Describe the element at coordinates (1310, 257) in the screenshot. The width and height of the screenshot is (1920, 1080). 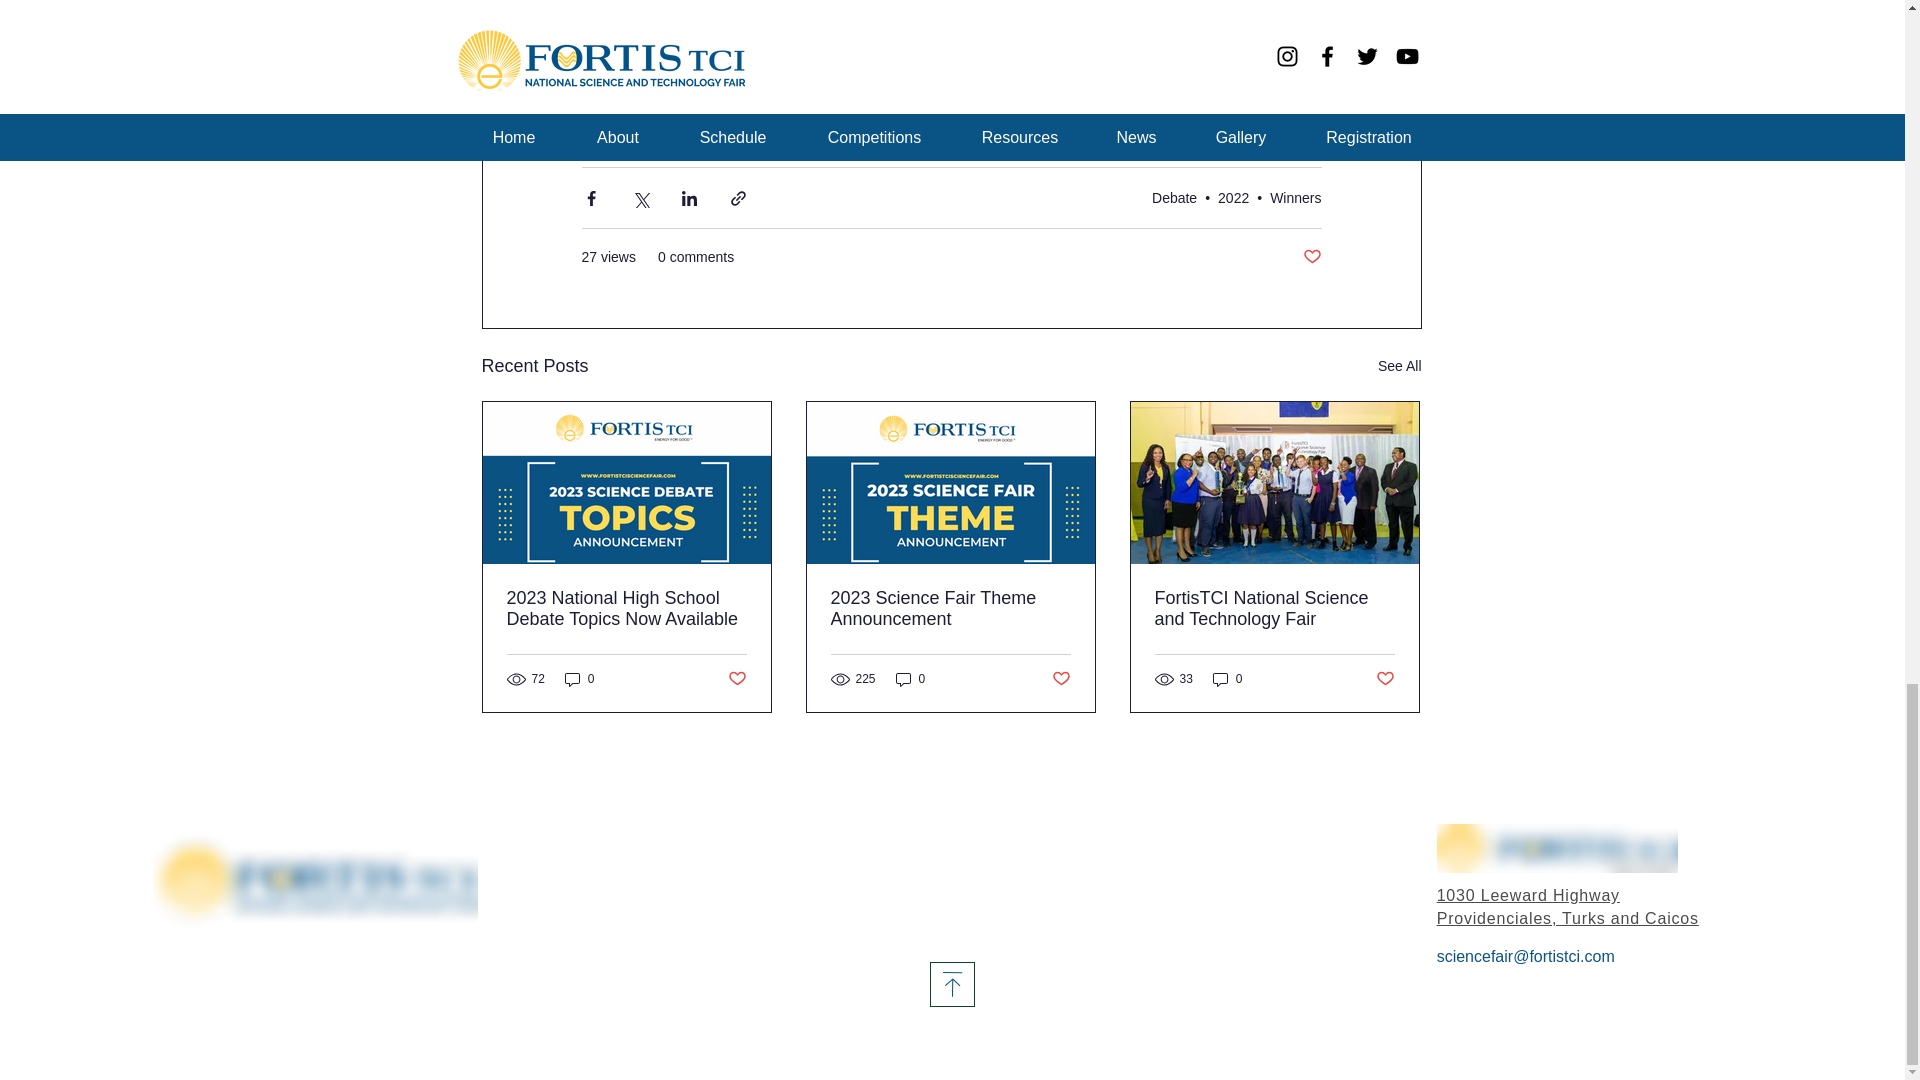
I see `Post not marked as liked` at that location.